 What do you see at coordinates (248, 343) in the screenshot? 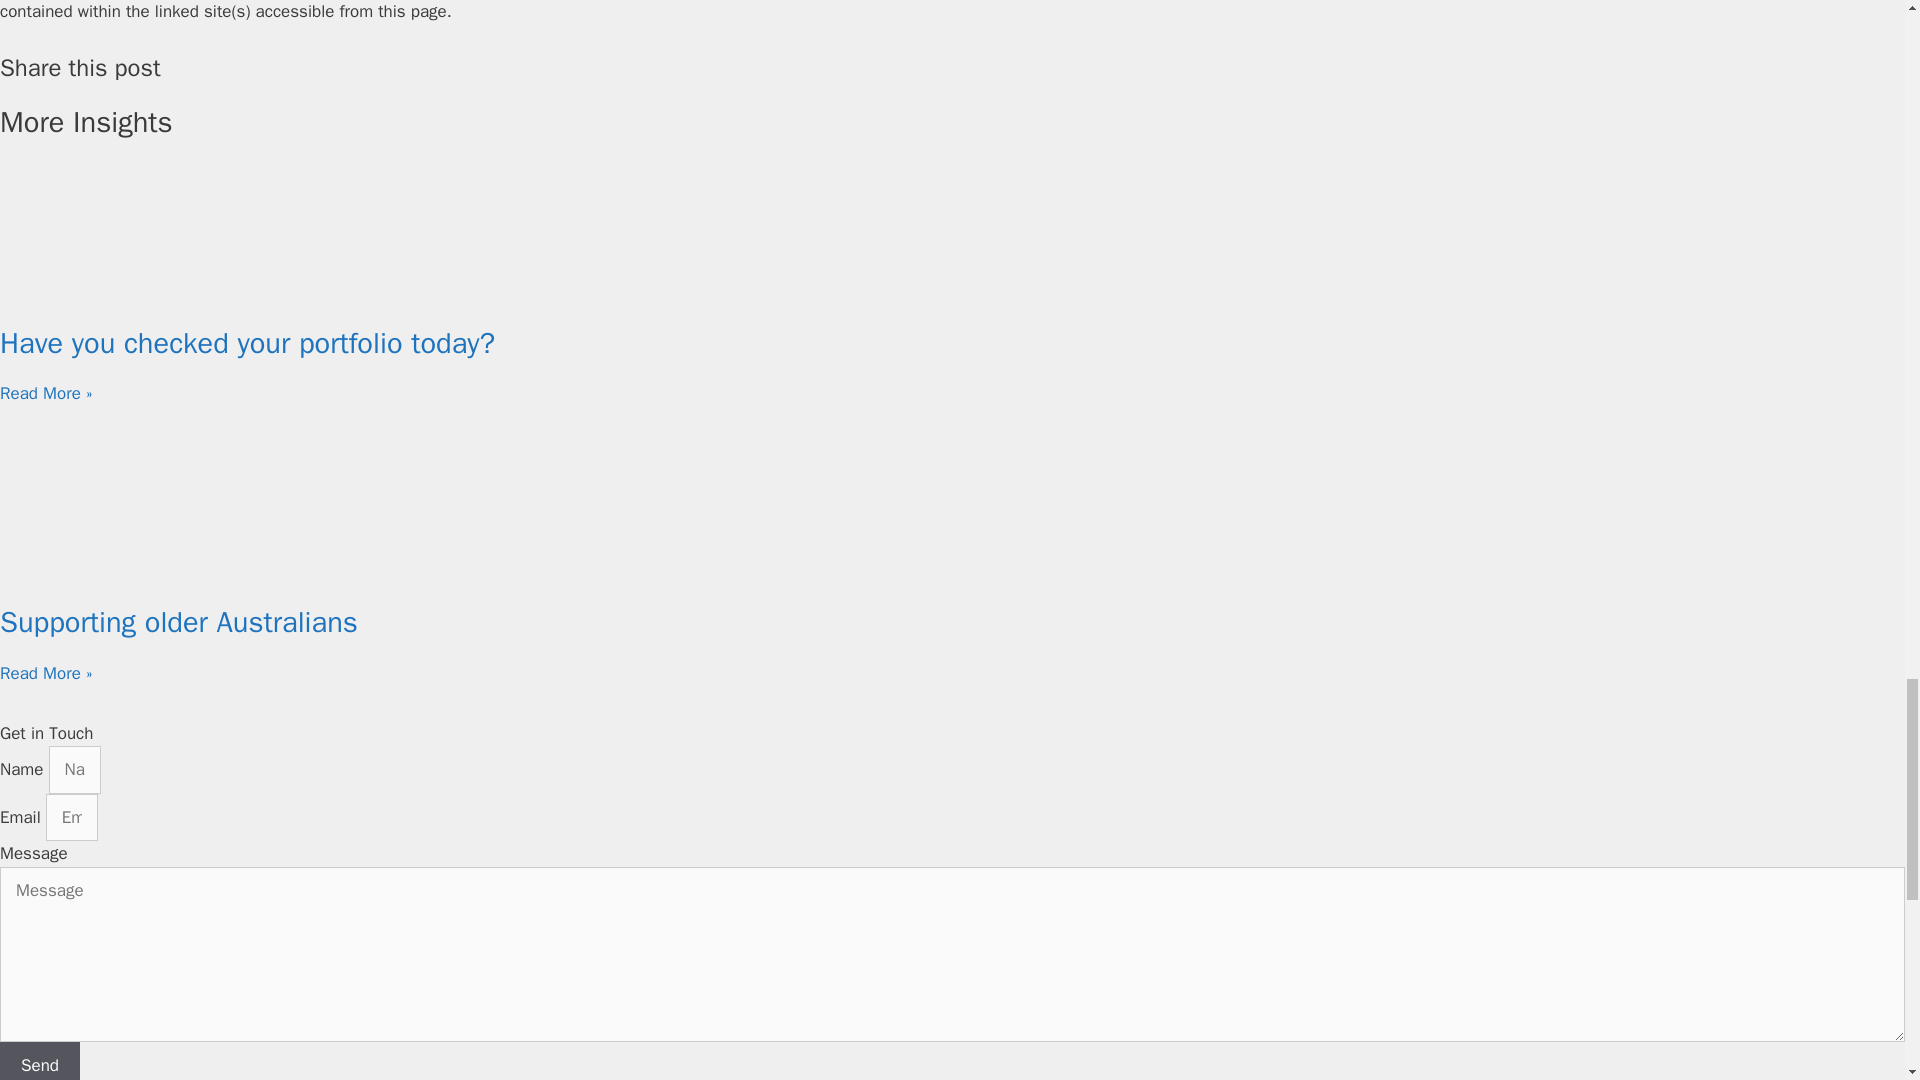
I see `Have you checked your portfolio today?` at bounding box center [248, 343].